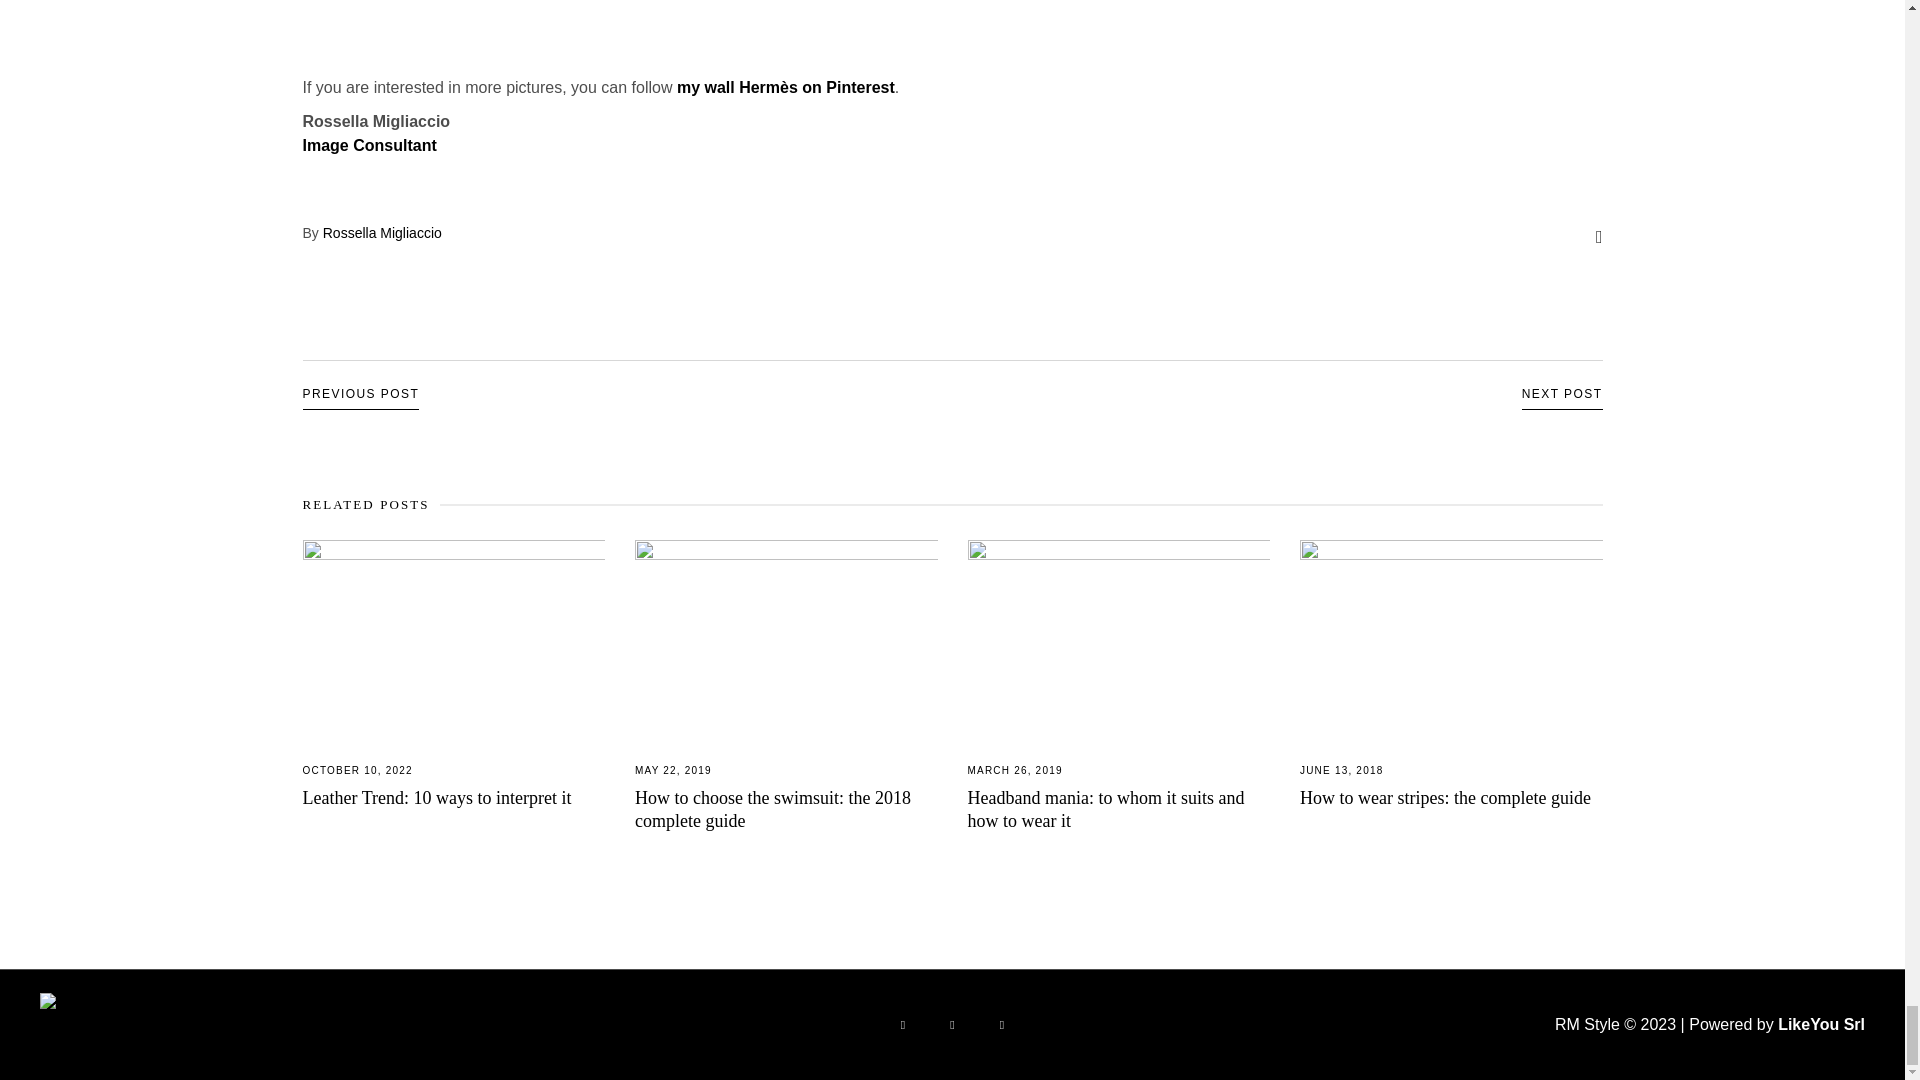 This screenshot has width=1920, height=1080. What do you see at coordinates (452, 640) in the screenshot?
I see `Leather Trend: 10 ways to interpret it` at bounding box center [452, 640].